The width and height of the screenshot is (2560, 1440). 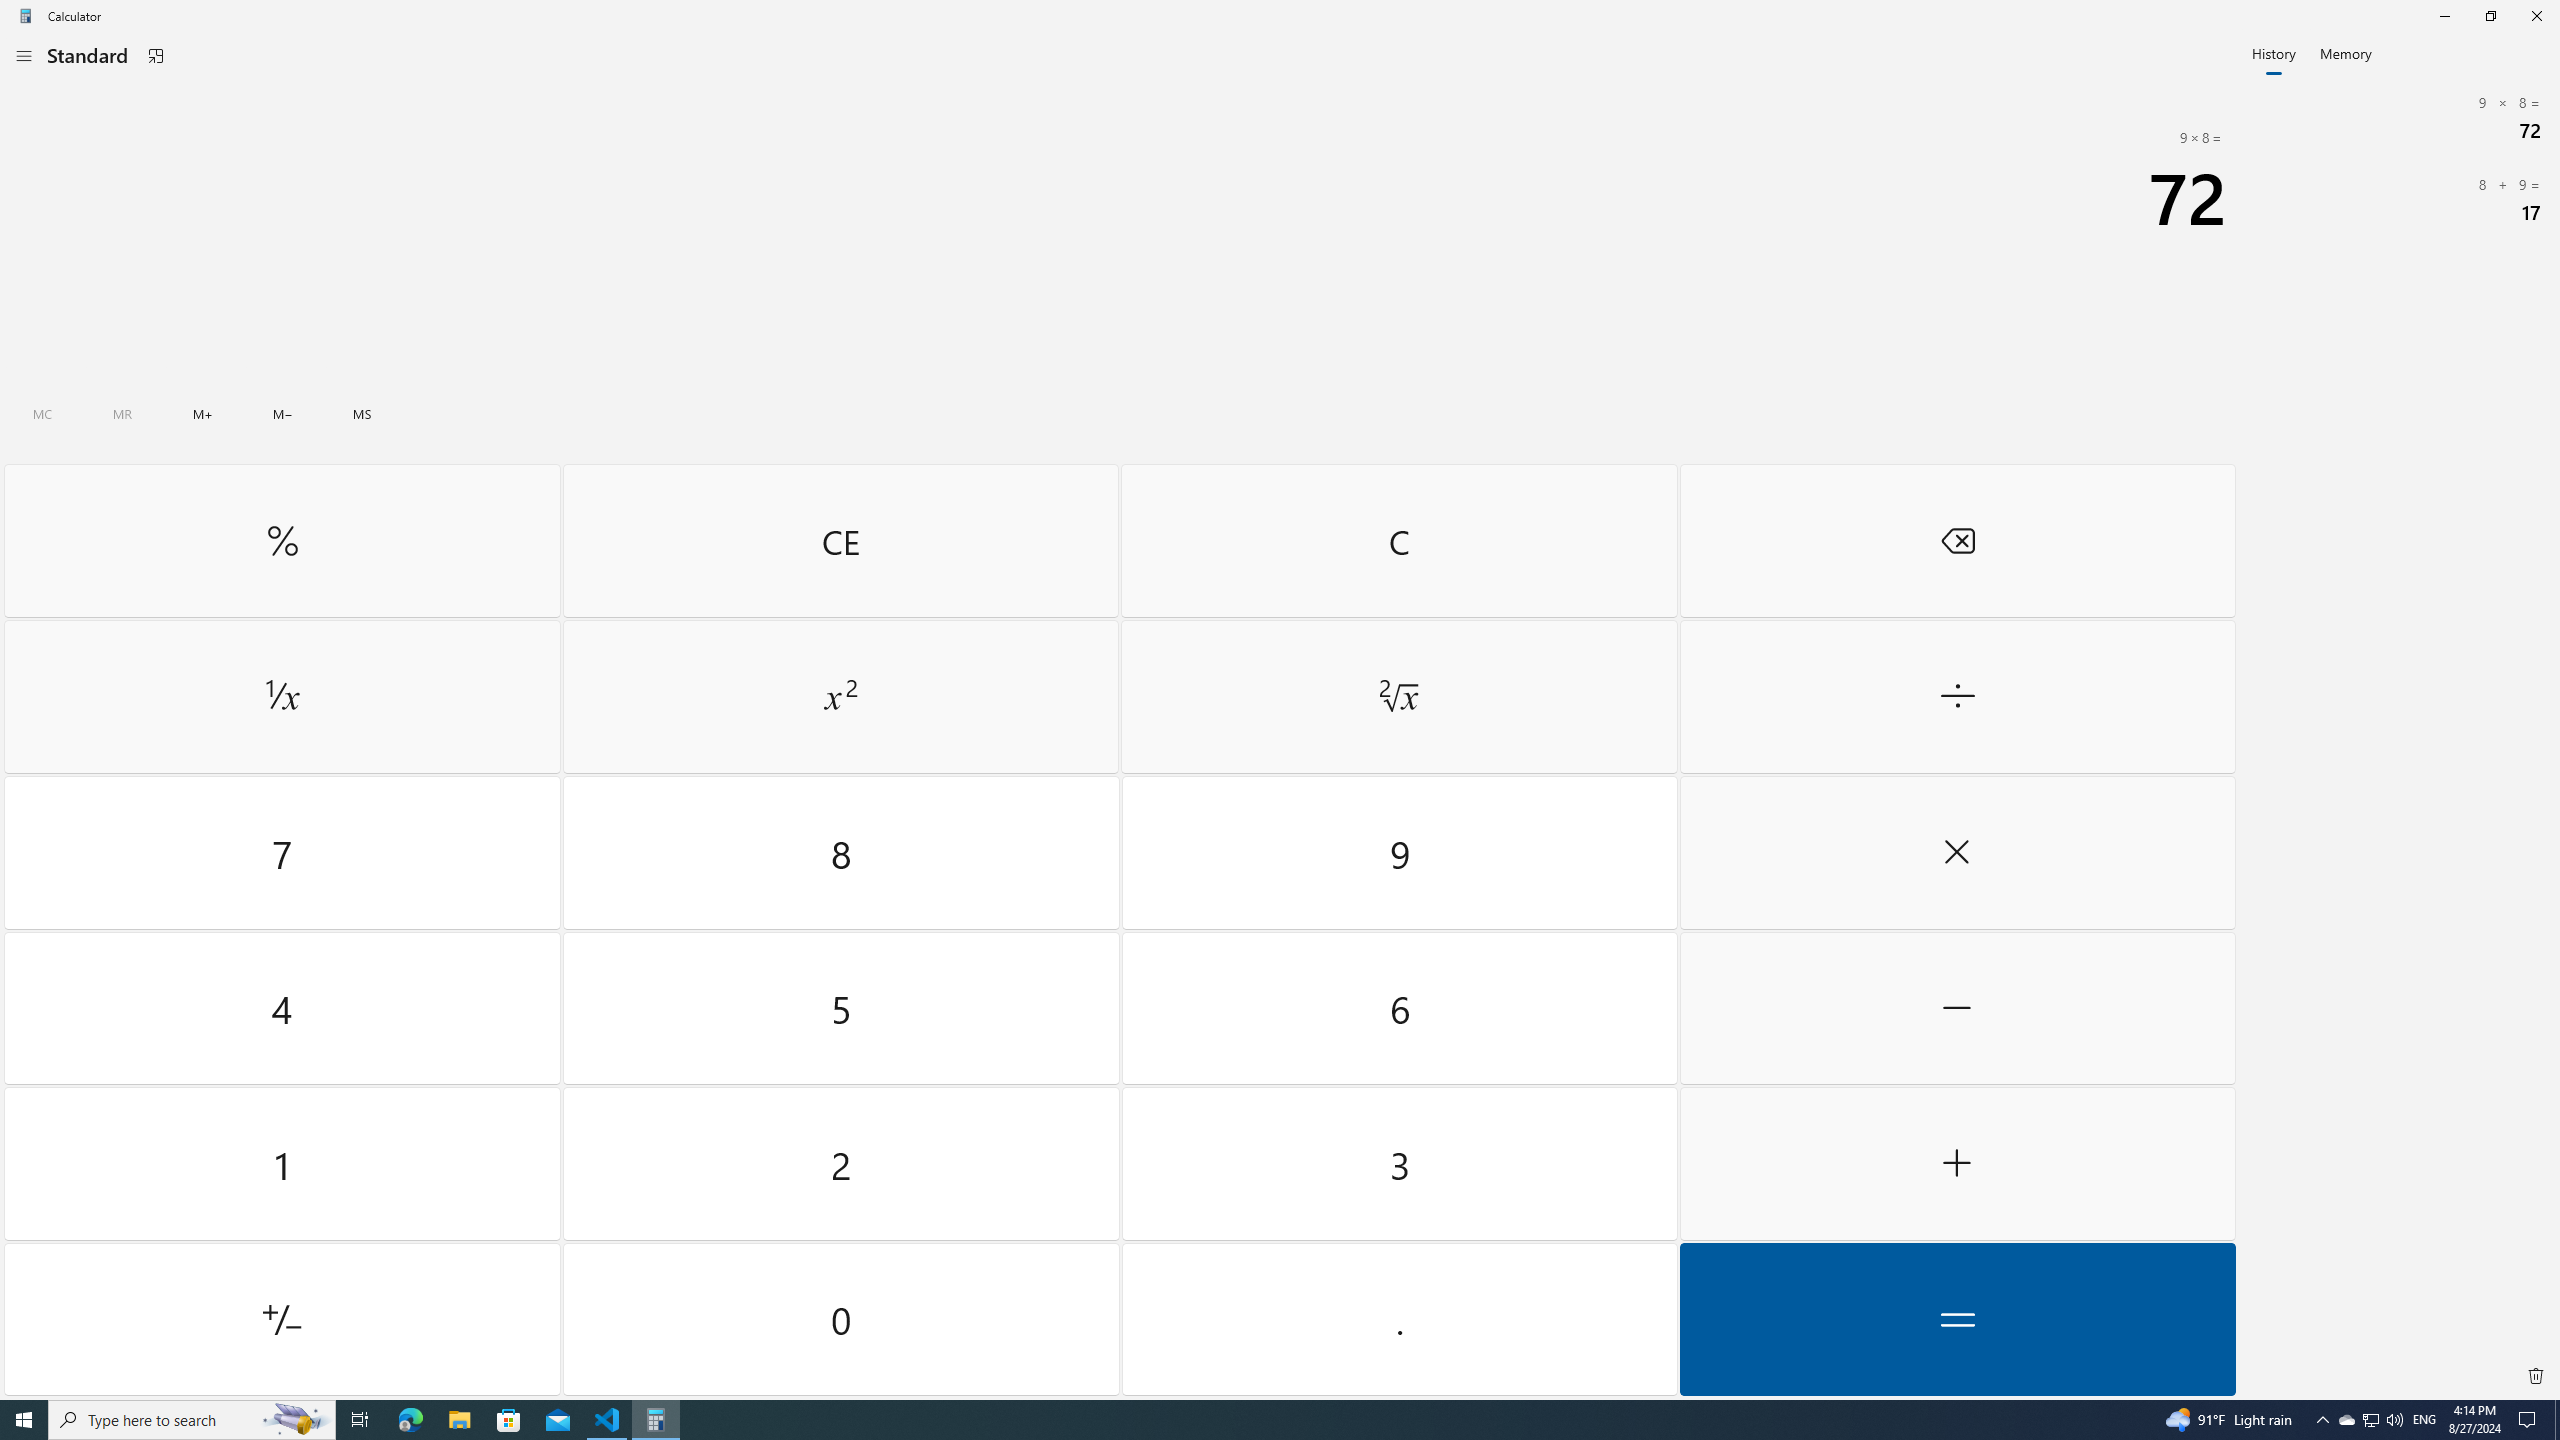 What do you see at coordinates (410, 1420) in the screenshot?
I see `Microsoft Edge` at bounding box center [410, 1420].